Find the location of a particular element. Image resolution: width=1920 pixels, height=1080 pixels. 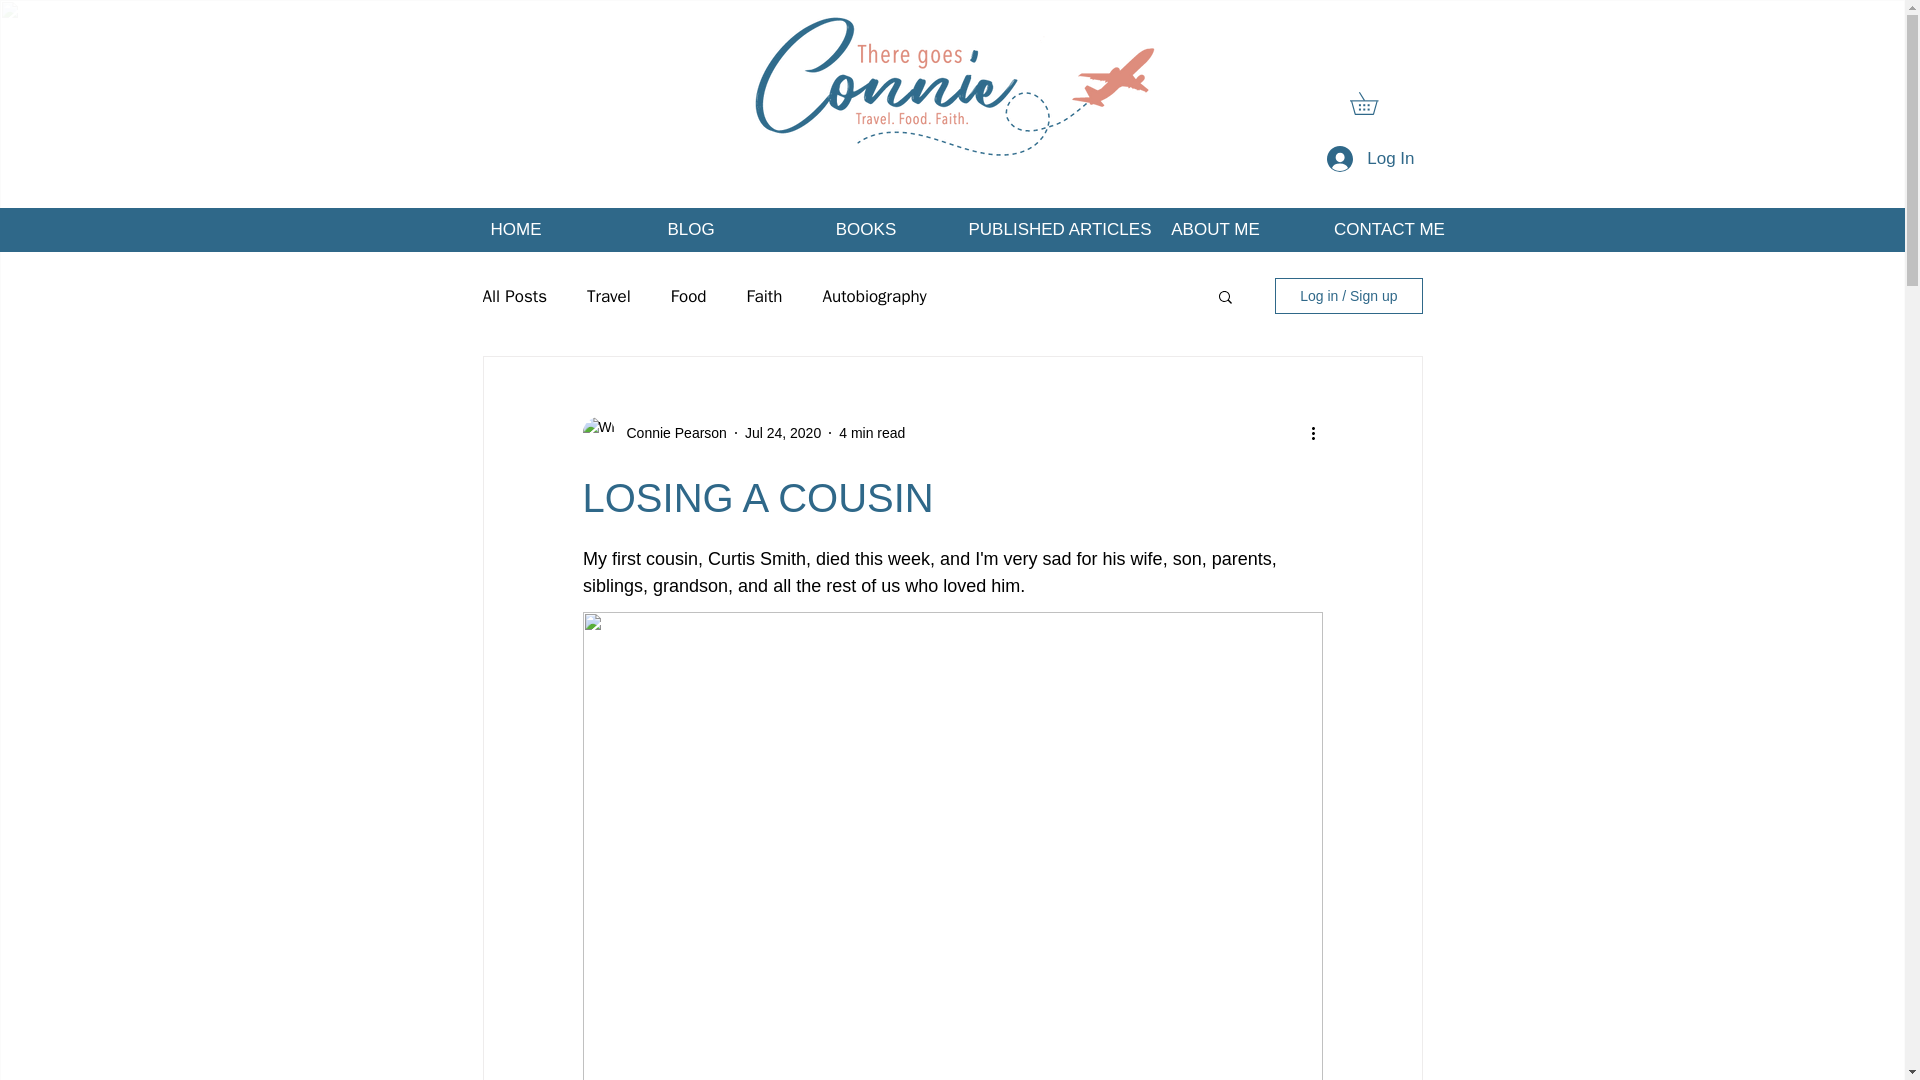

Log In is located at coordinates (1370, 159).